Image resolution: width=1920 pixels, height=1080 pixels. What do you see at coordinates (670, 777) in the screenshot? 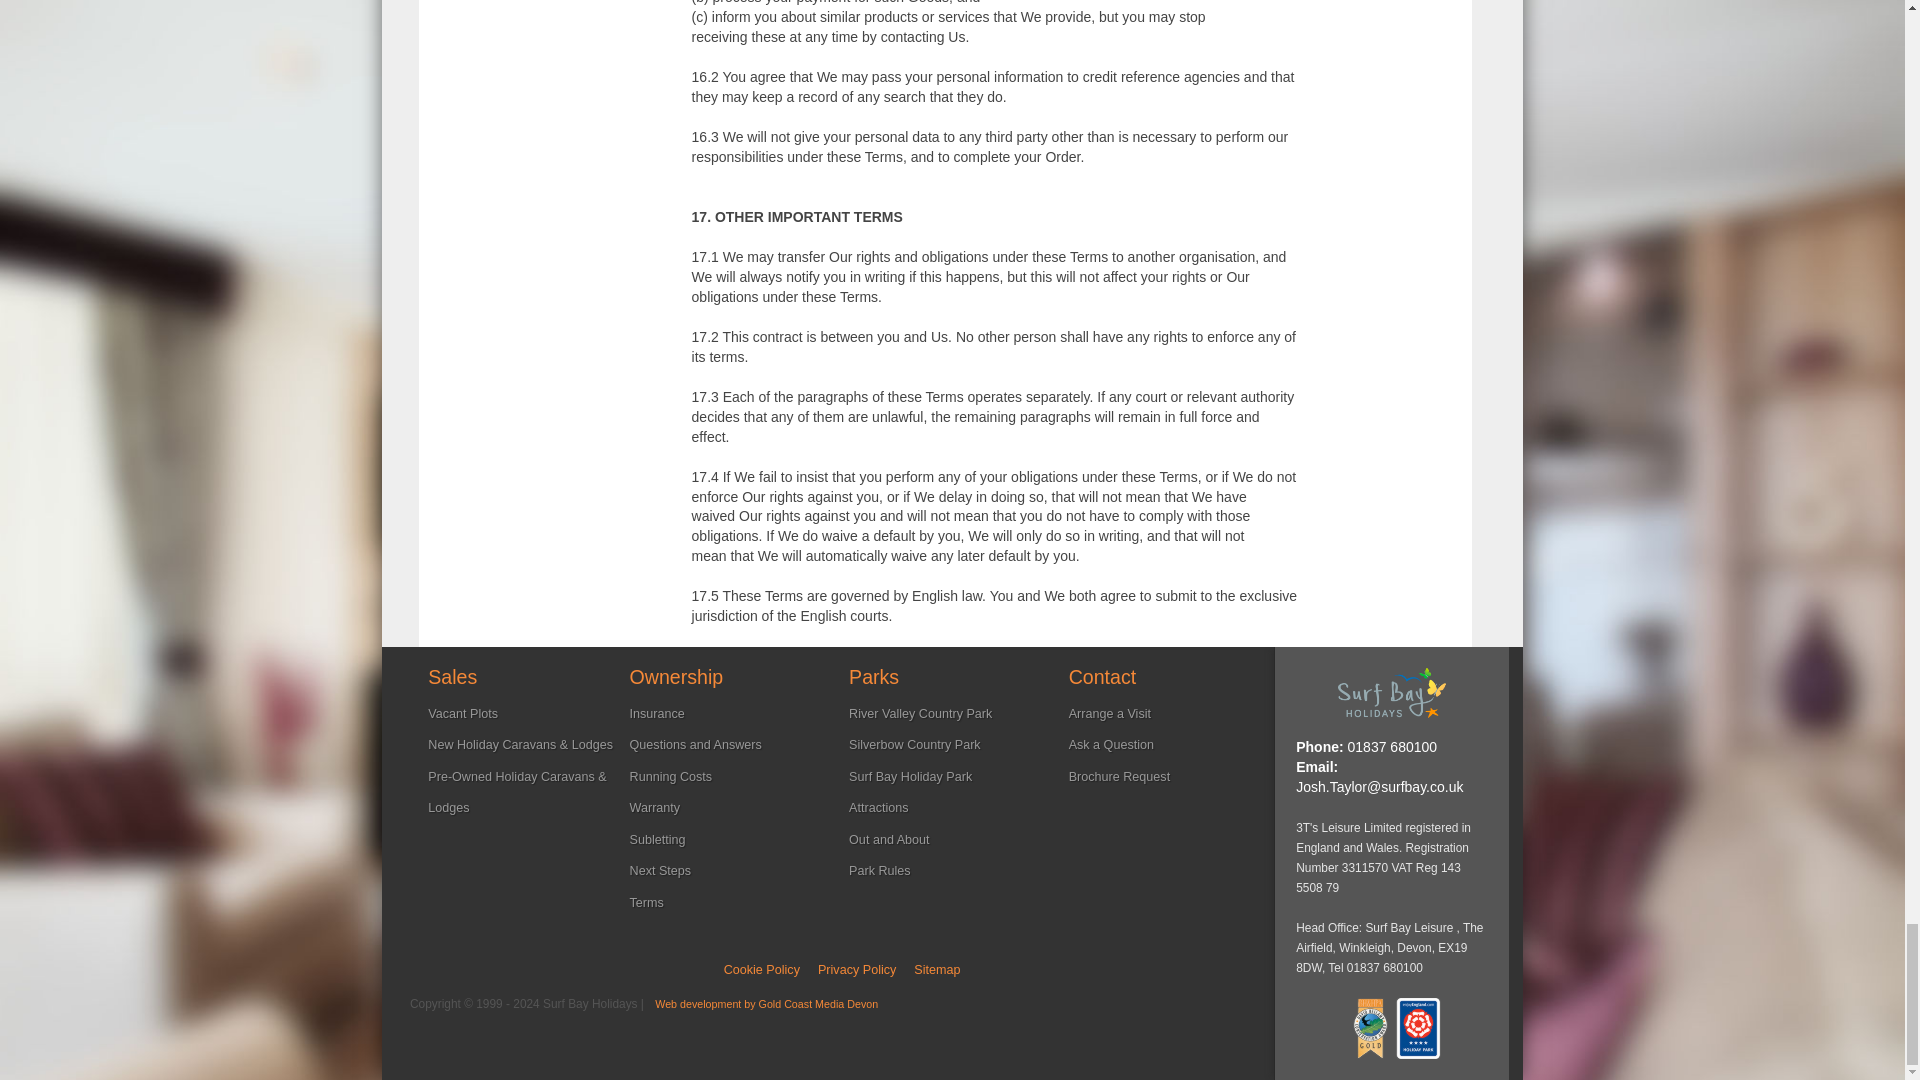
I see `Running Costs` at bounding box center [670, 777].